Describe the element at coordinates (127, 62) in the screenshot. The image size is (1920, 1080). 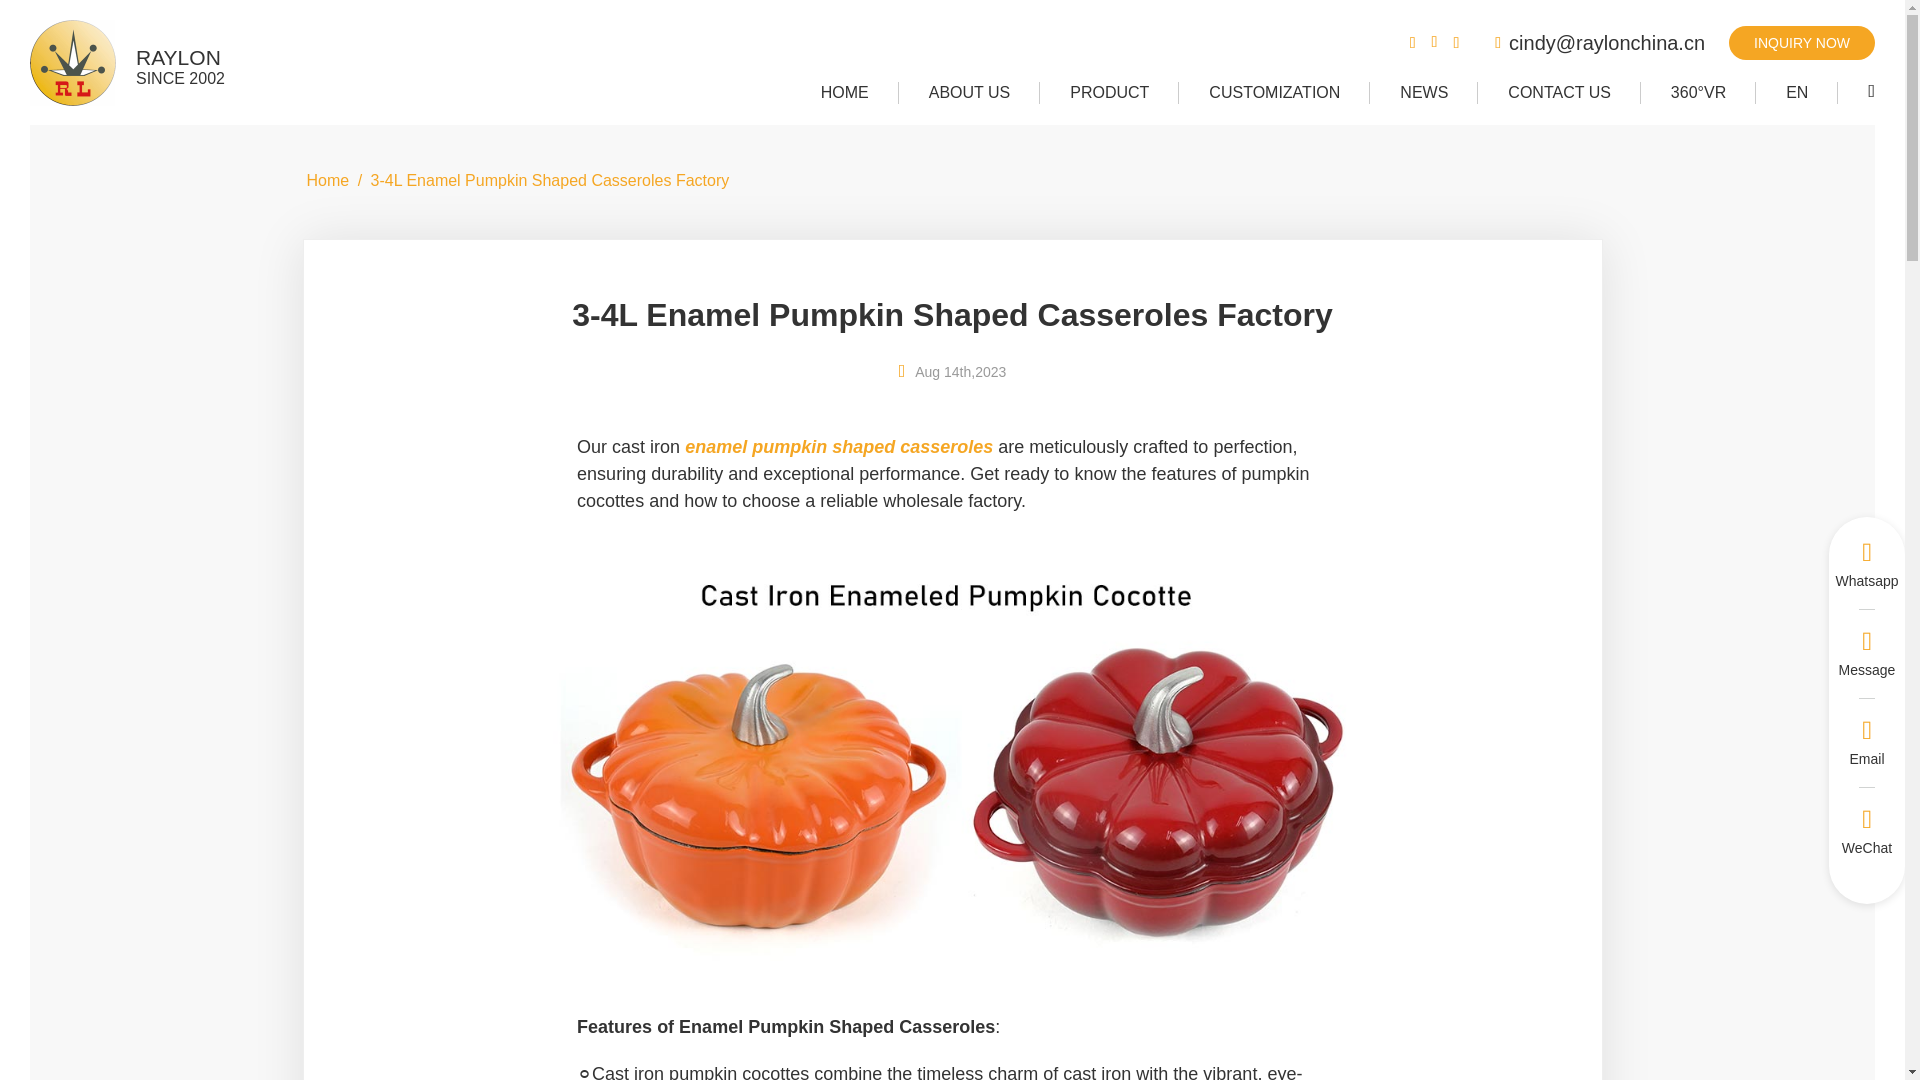
I see `HOME` at that location.